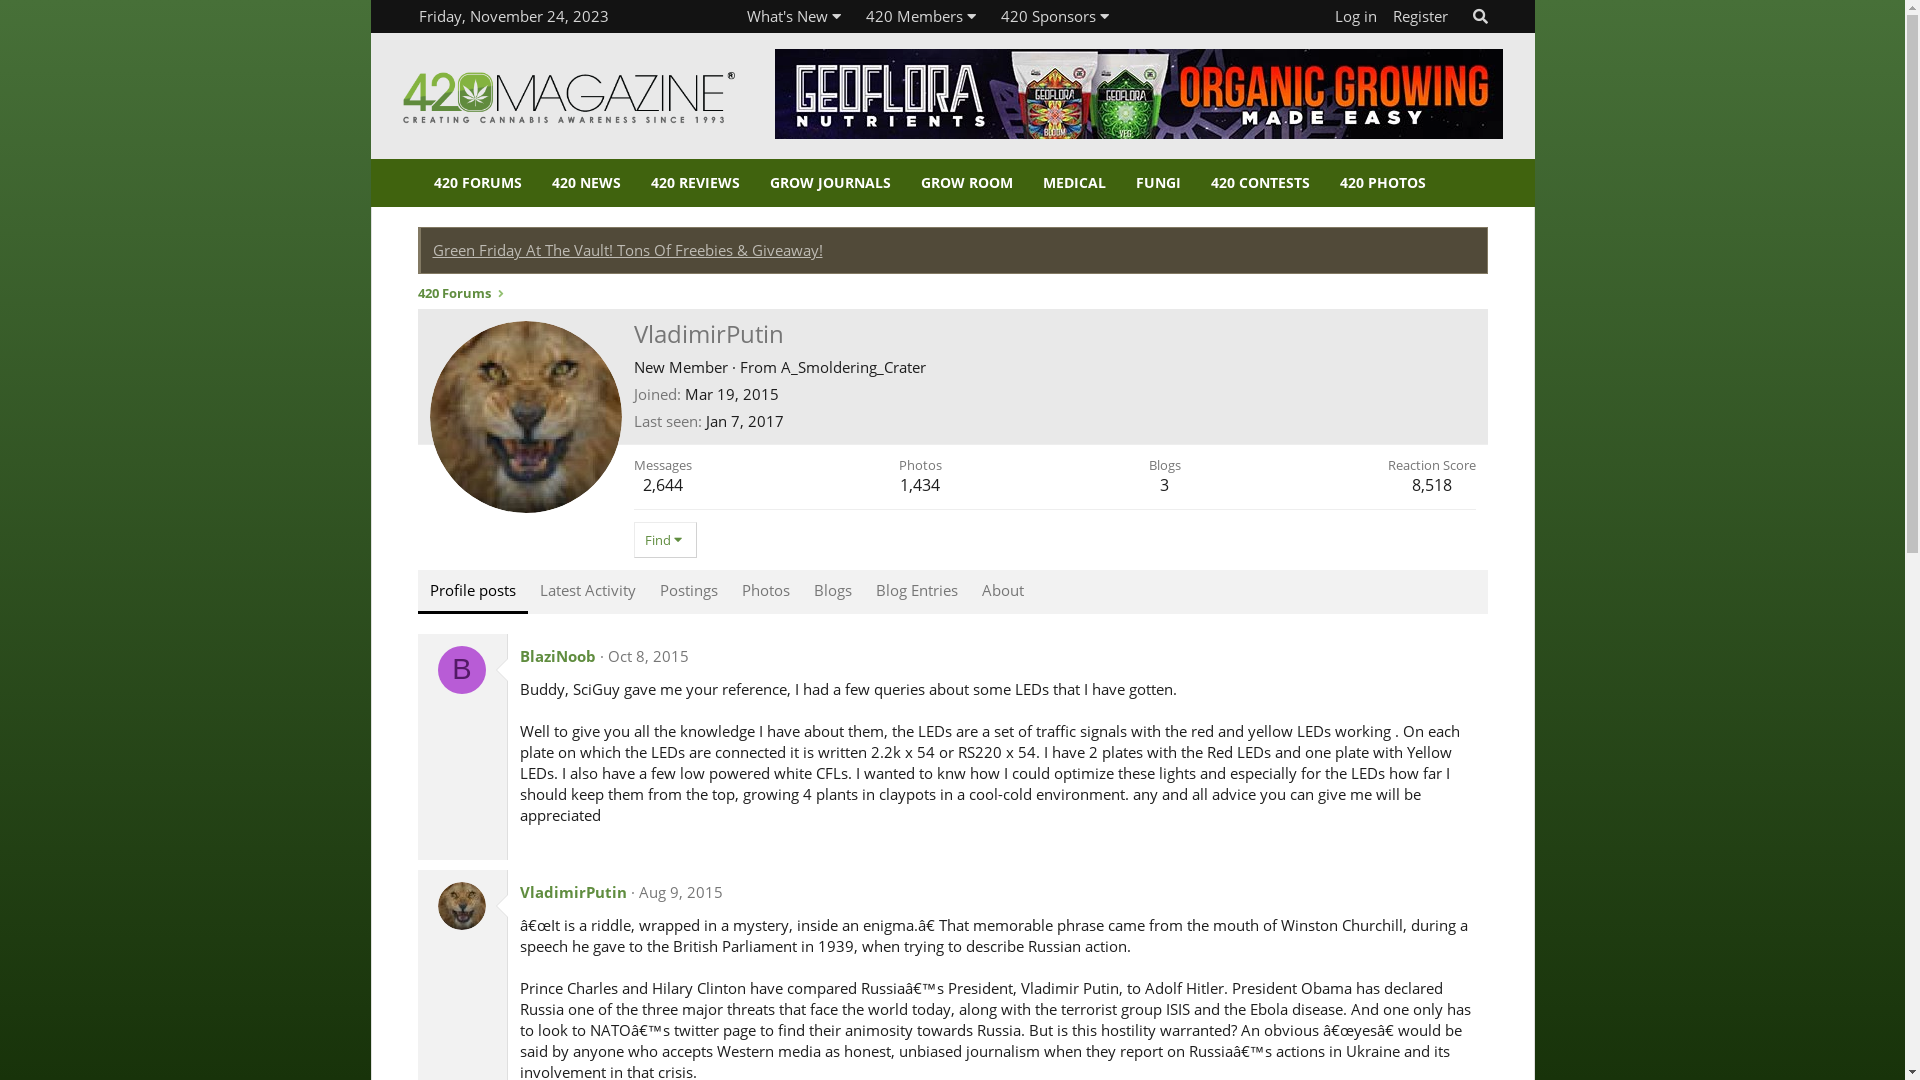  What do you see at coordinates (1003, 592) in the screenshot?
I see `About` at bounding box center [1003, 592].